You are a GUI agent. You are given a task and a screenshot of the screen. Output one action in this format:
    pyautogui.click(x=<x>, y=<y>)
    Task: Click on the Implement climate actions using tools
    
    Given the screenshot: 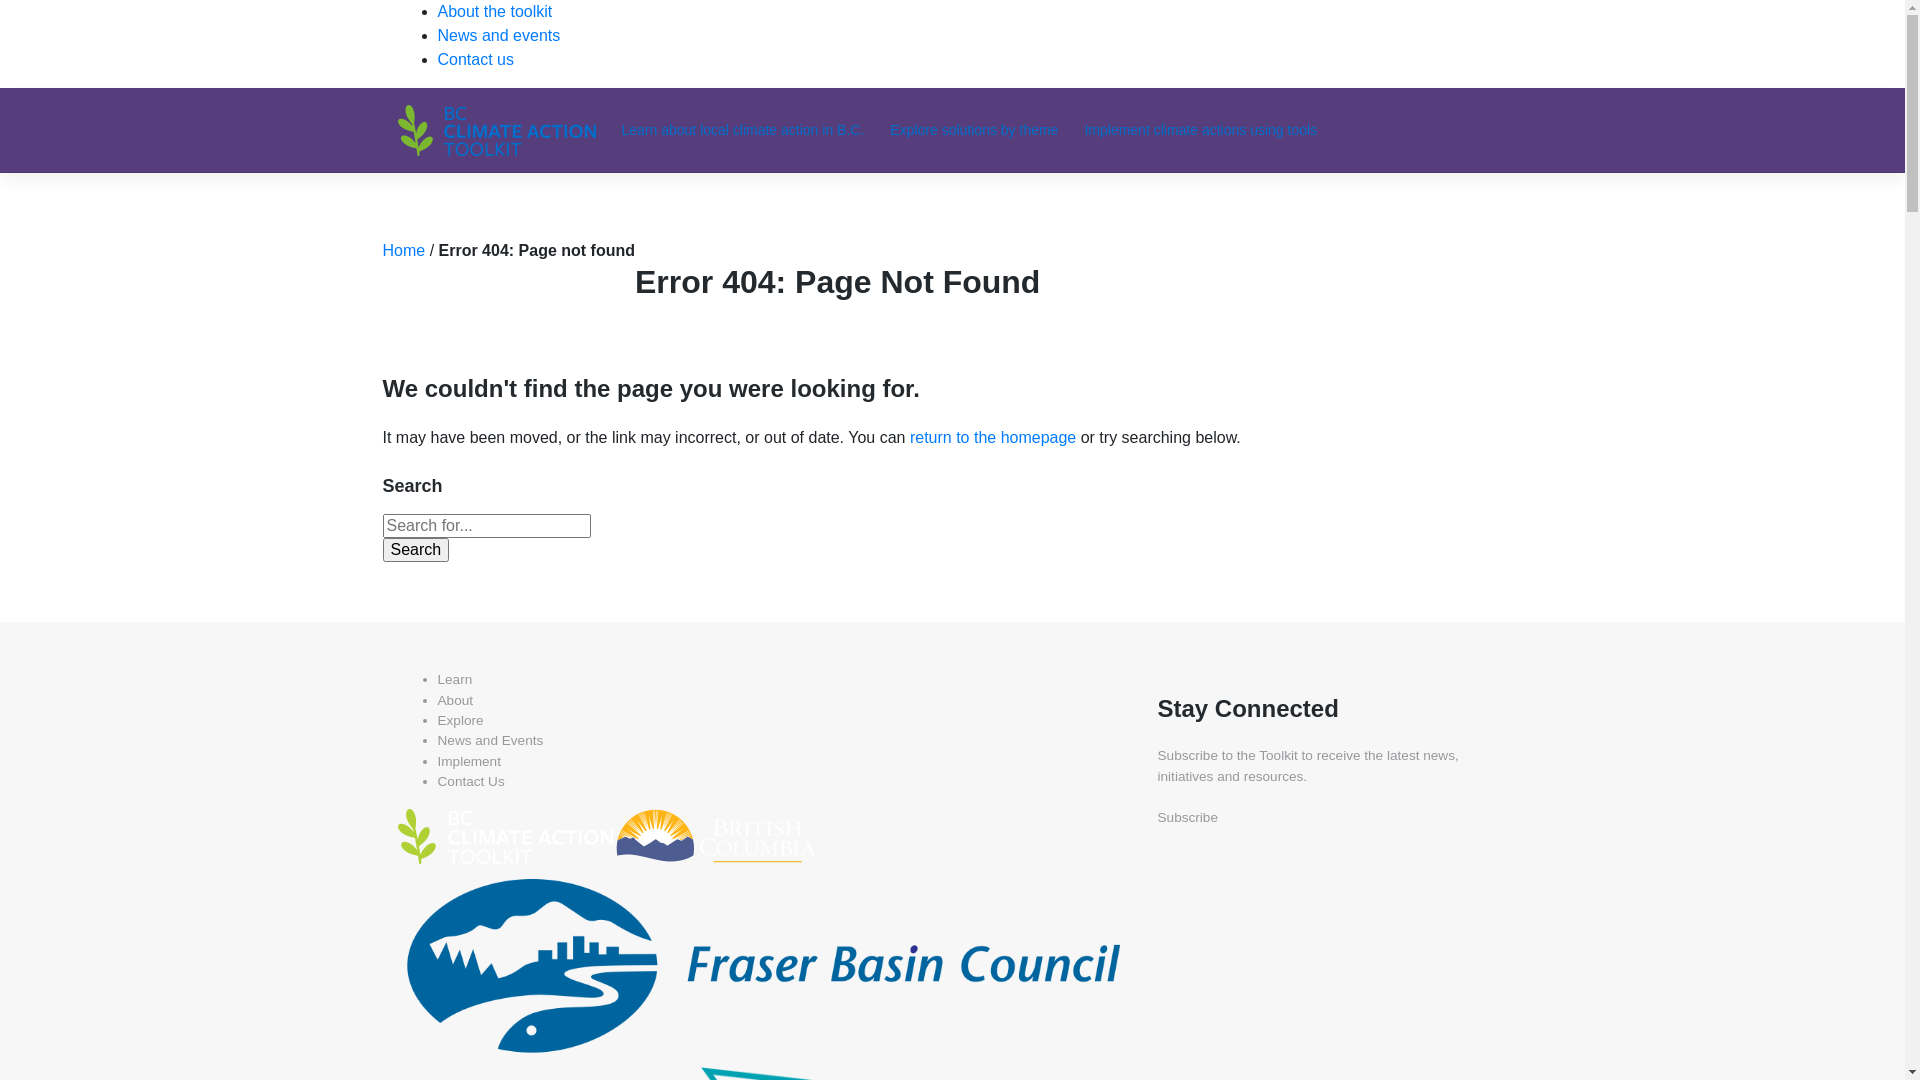 What is the action you would take?
    pyautogui.click(x=1204, y=130)
    